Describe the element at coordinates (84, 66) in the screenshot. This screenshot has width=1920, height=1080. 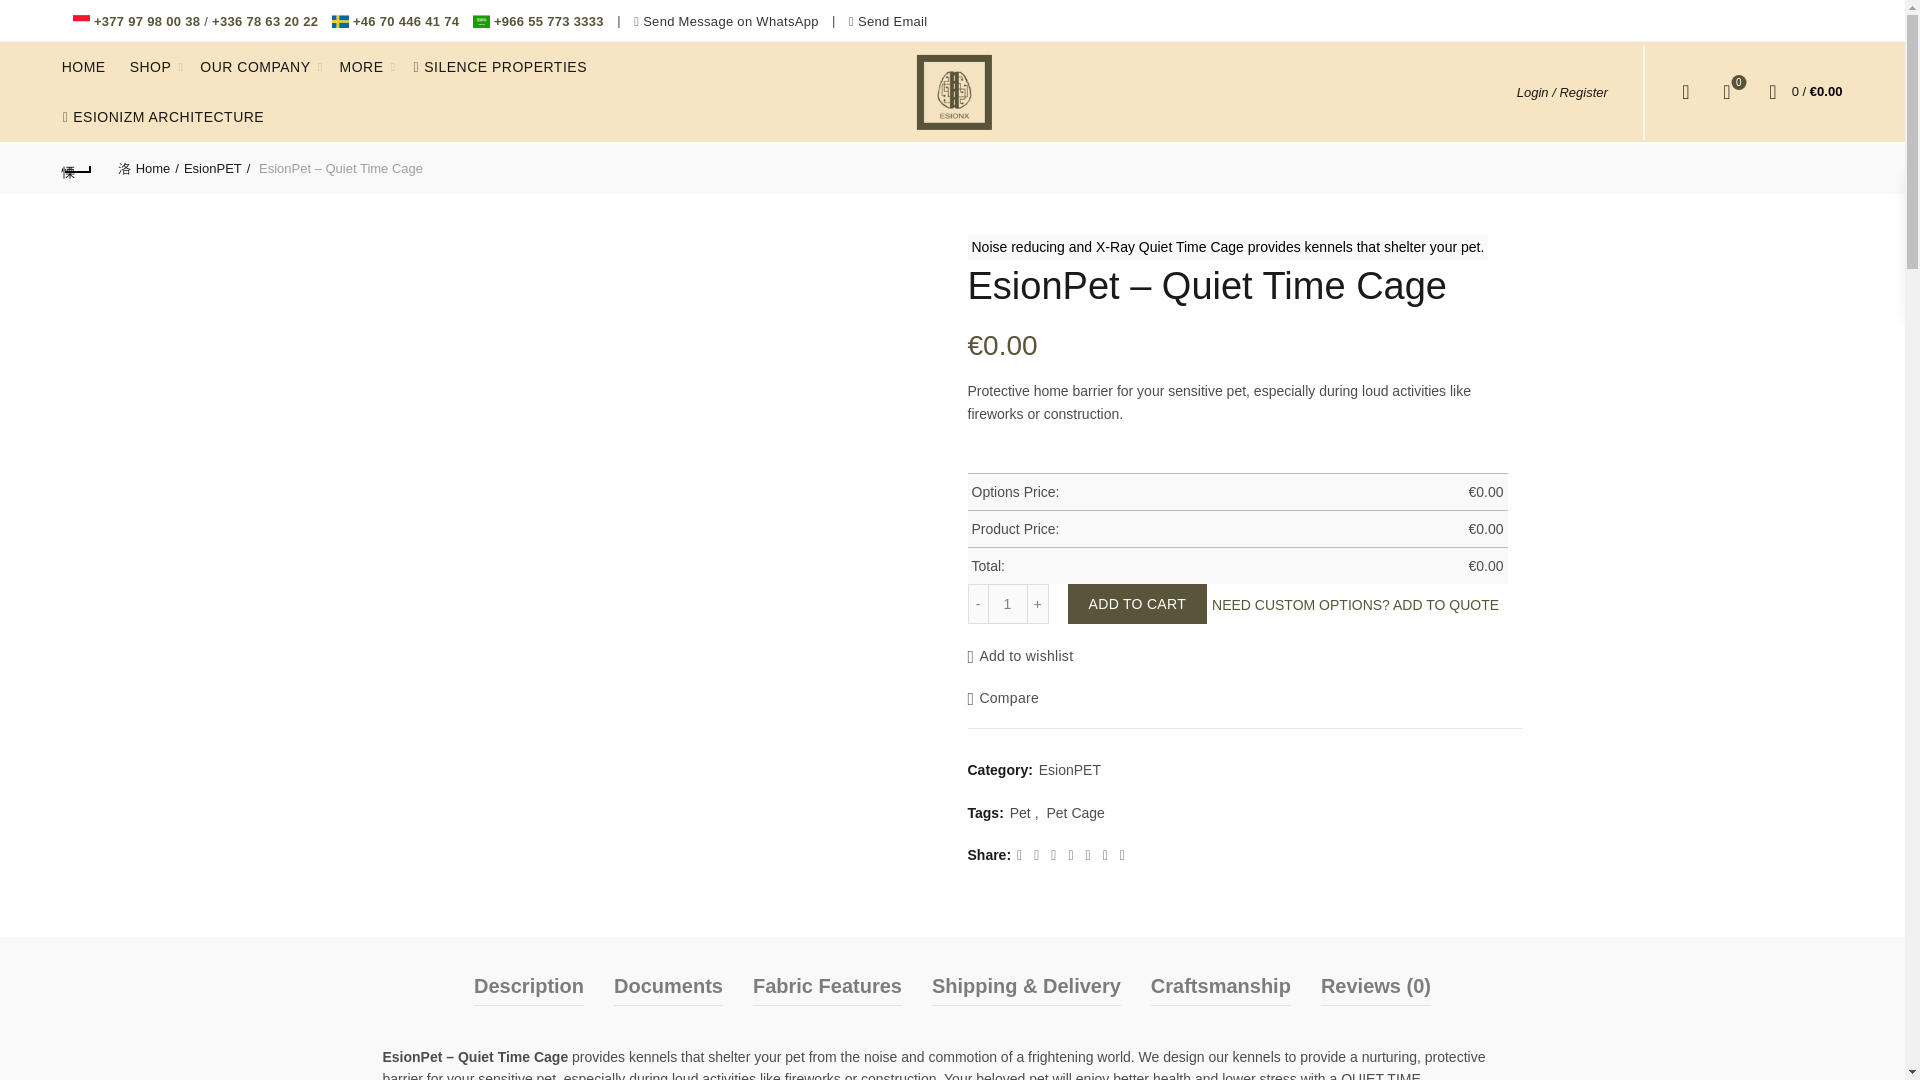
I see `HOME` at that location.